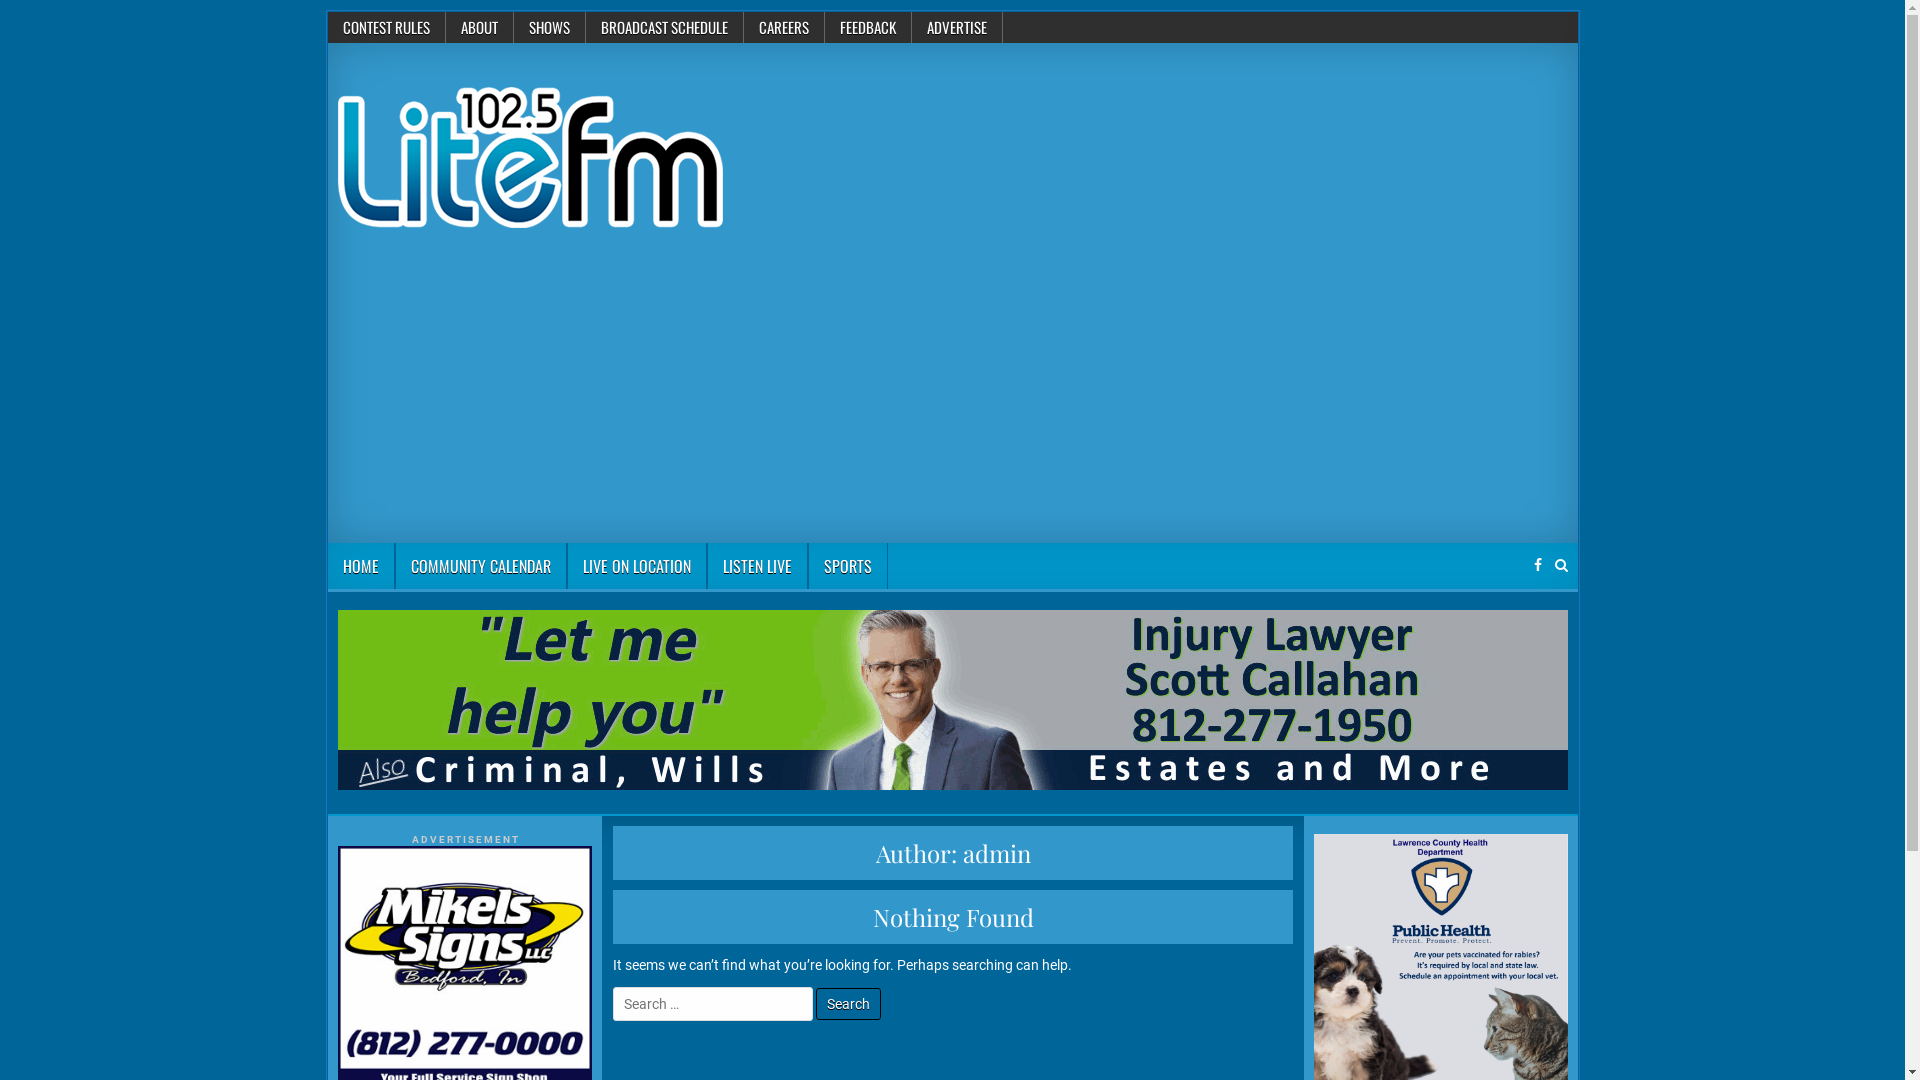  I want to click on A D V E R T I S E M E N T, so click(465, 840).